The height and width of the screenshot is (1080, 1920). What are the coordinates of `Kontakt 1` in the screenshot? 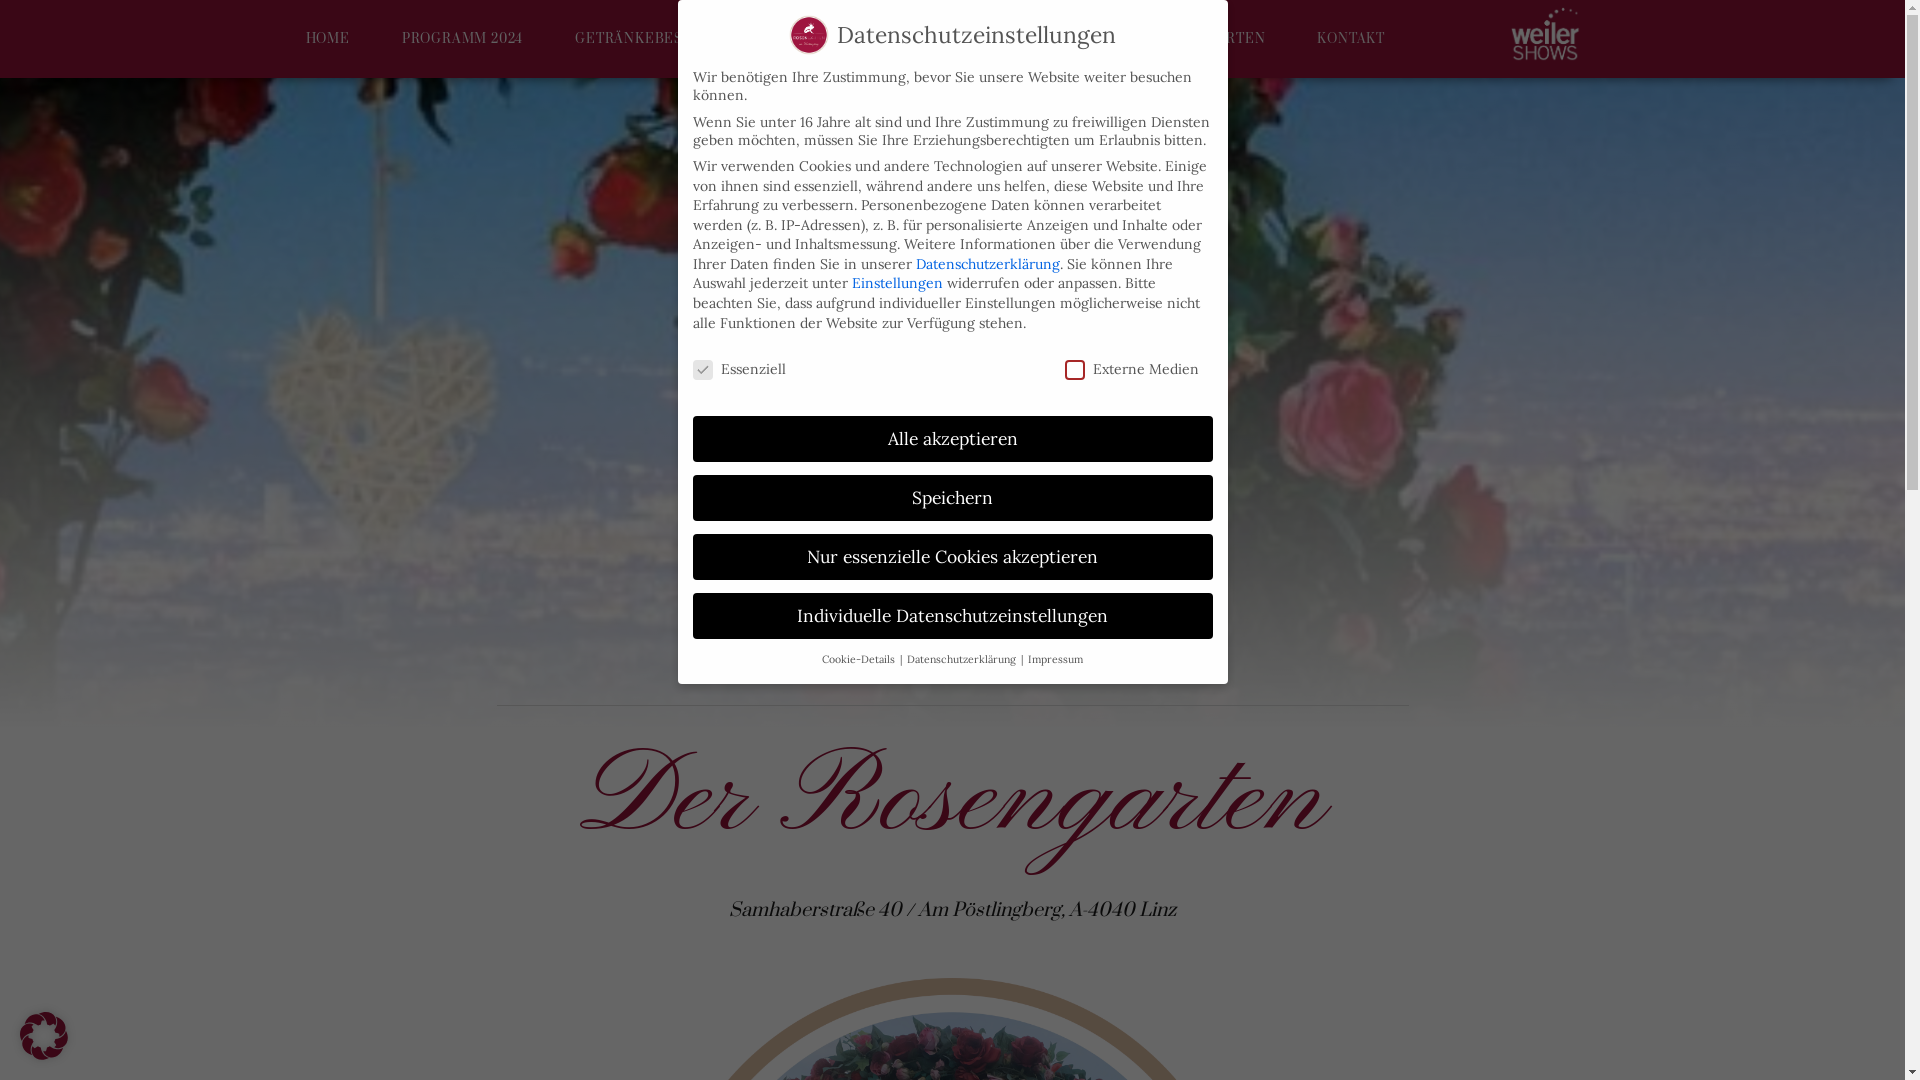 It's located at (953, 499).